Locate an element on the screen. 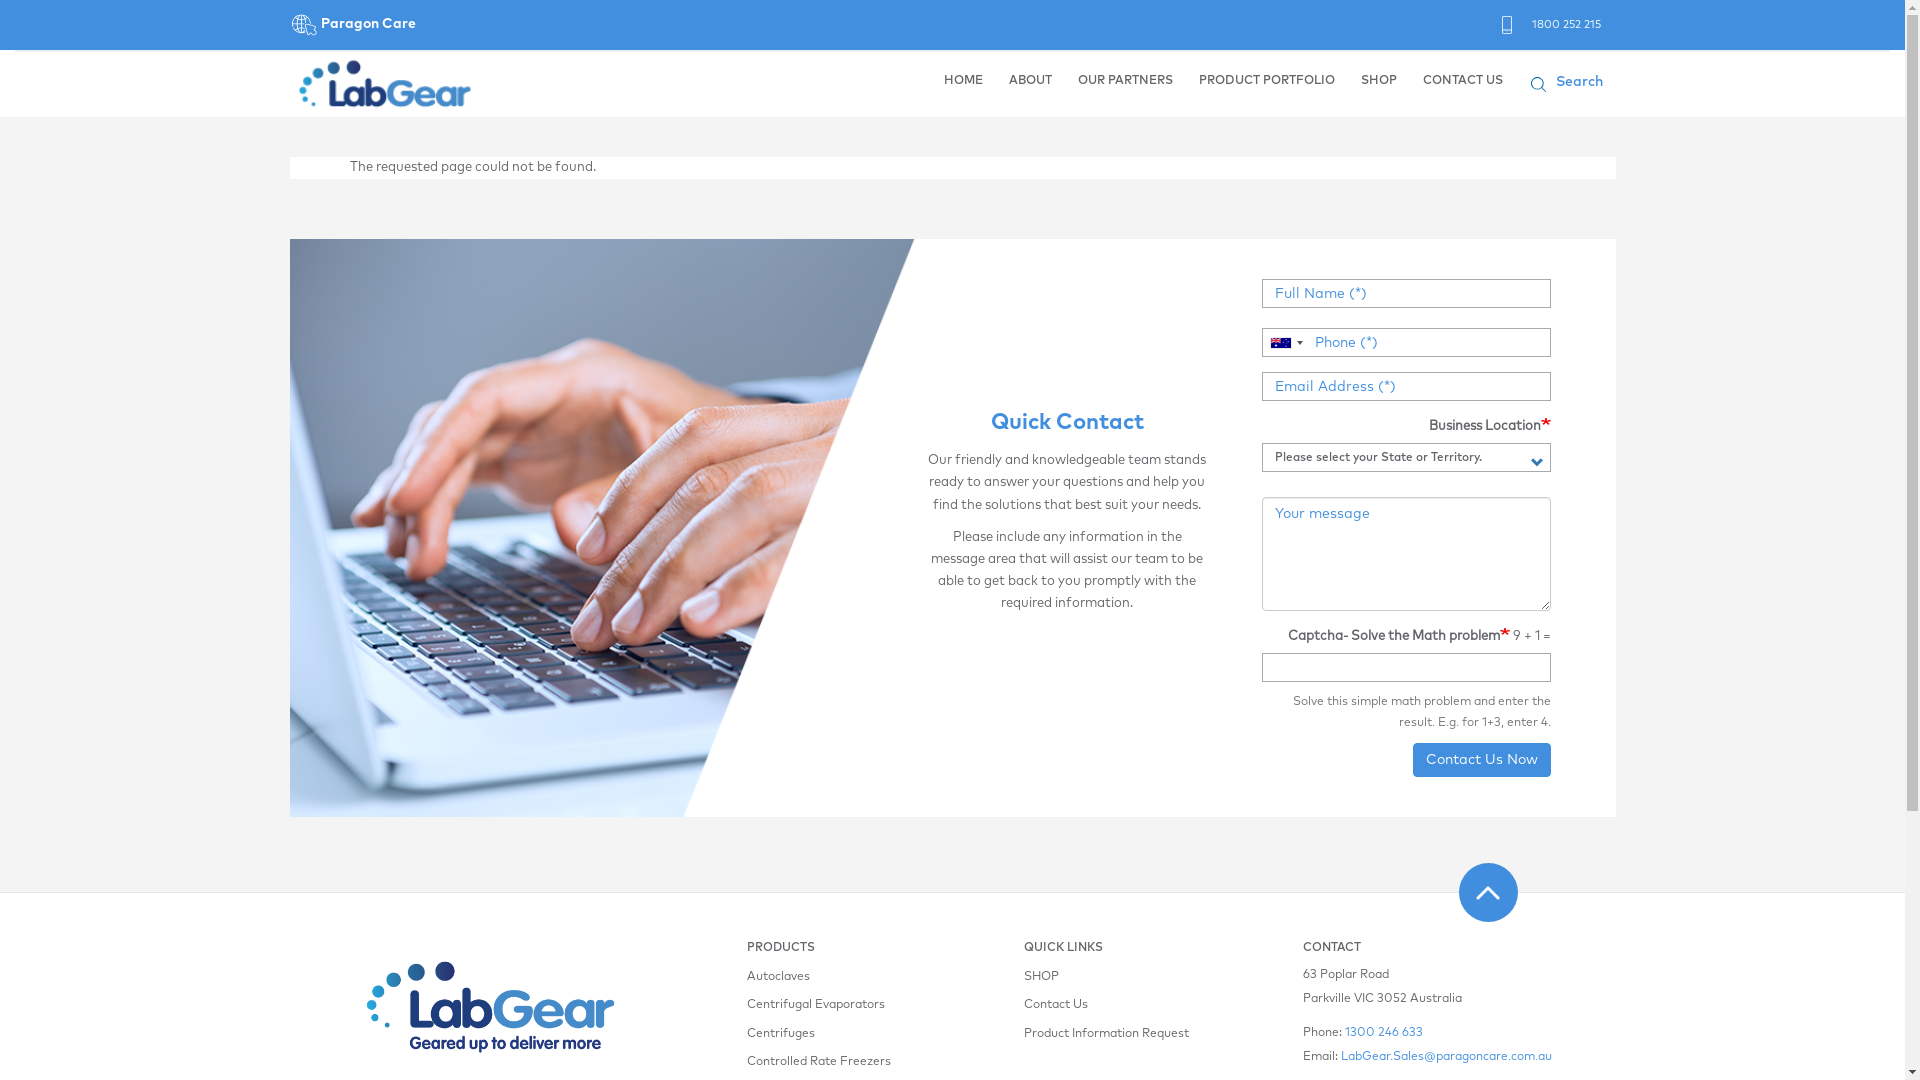  PRODUCT PORTFOLIO is located at coordinates (1267, 83).